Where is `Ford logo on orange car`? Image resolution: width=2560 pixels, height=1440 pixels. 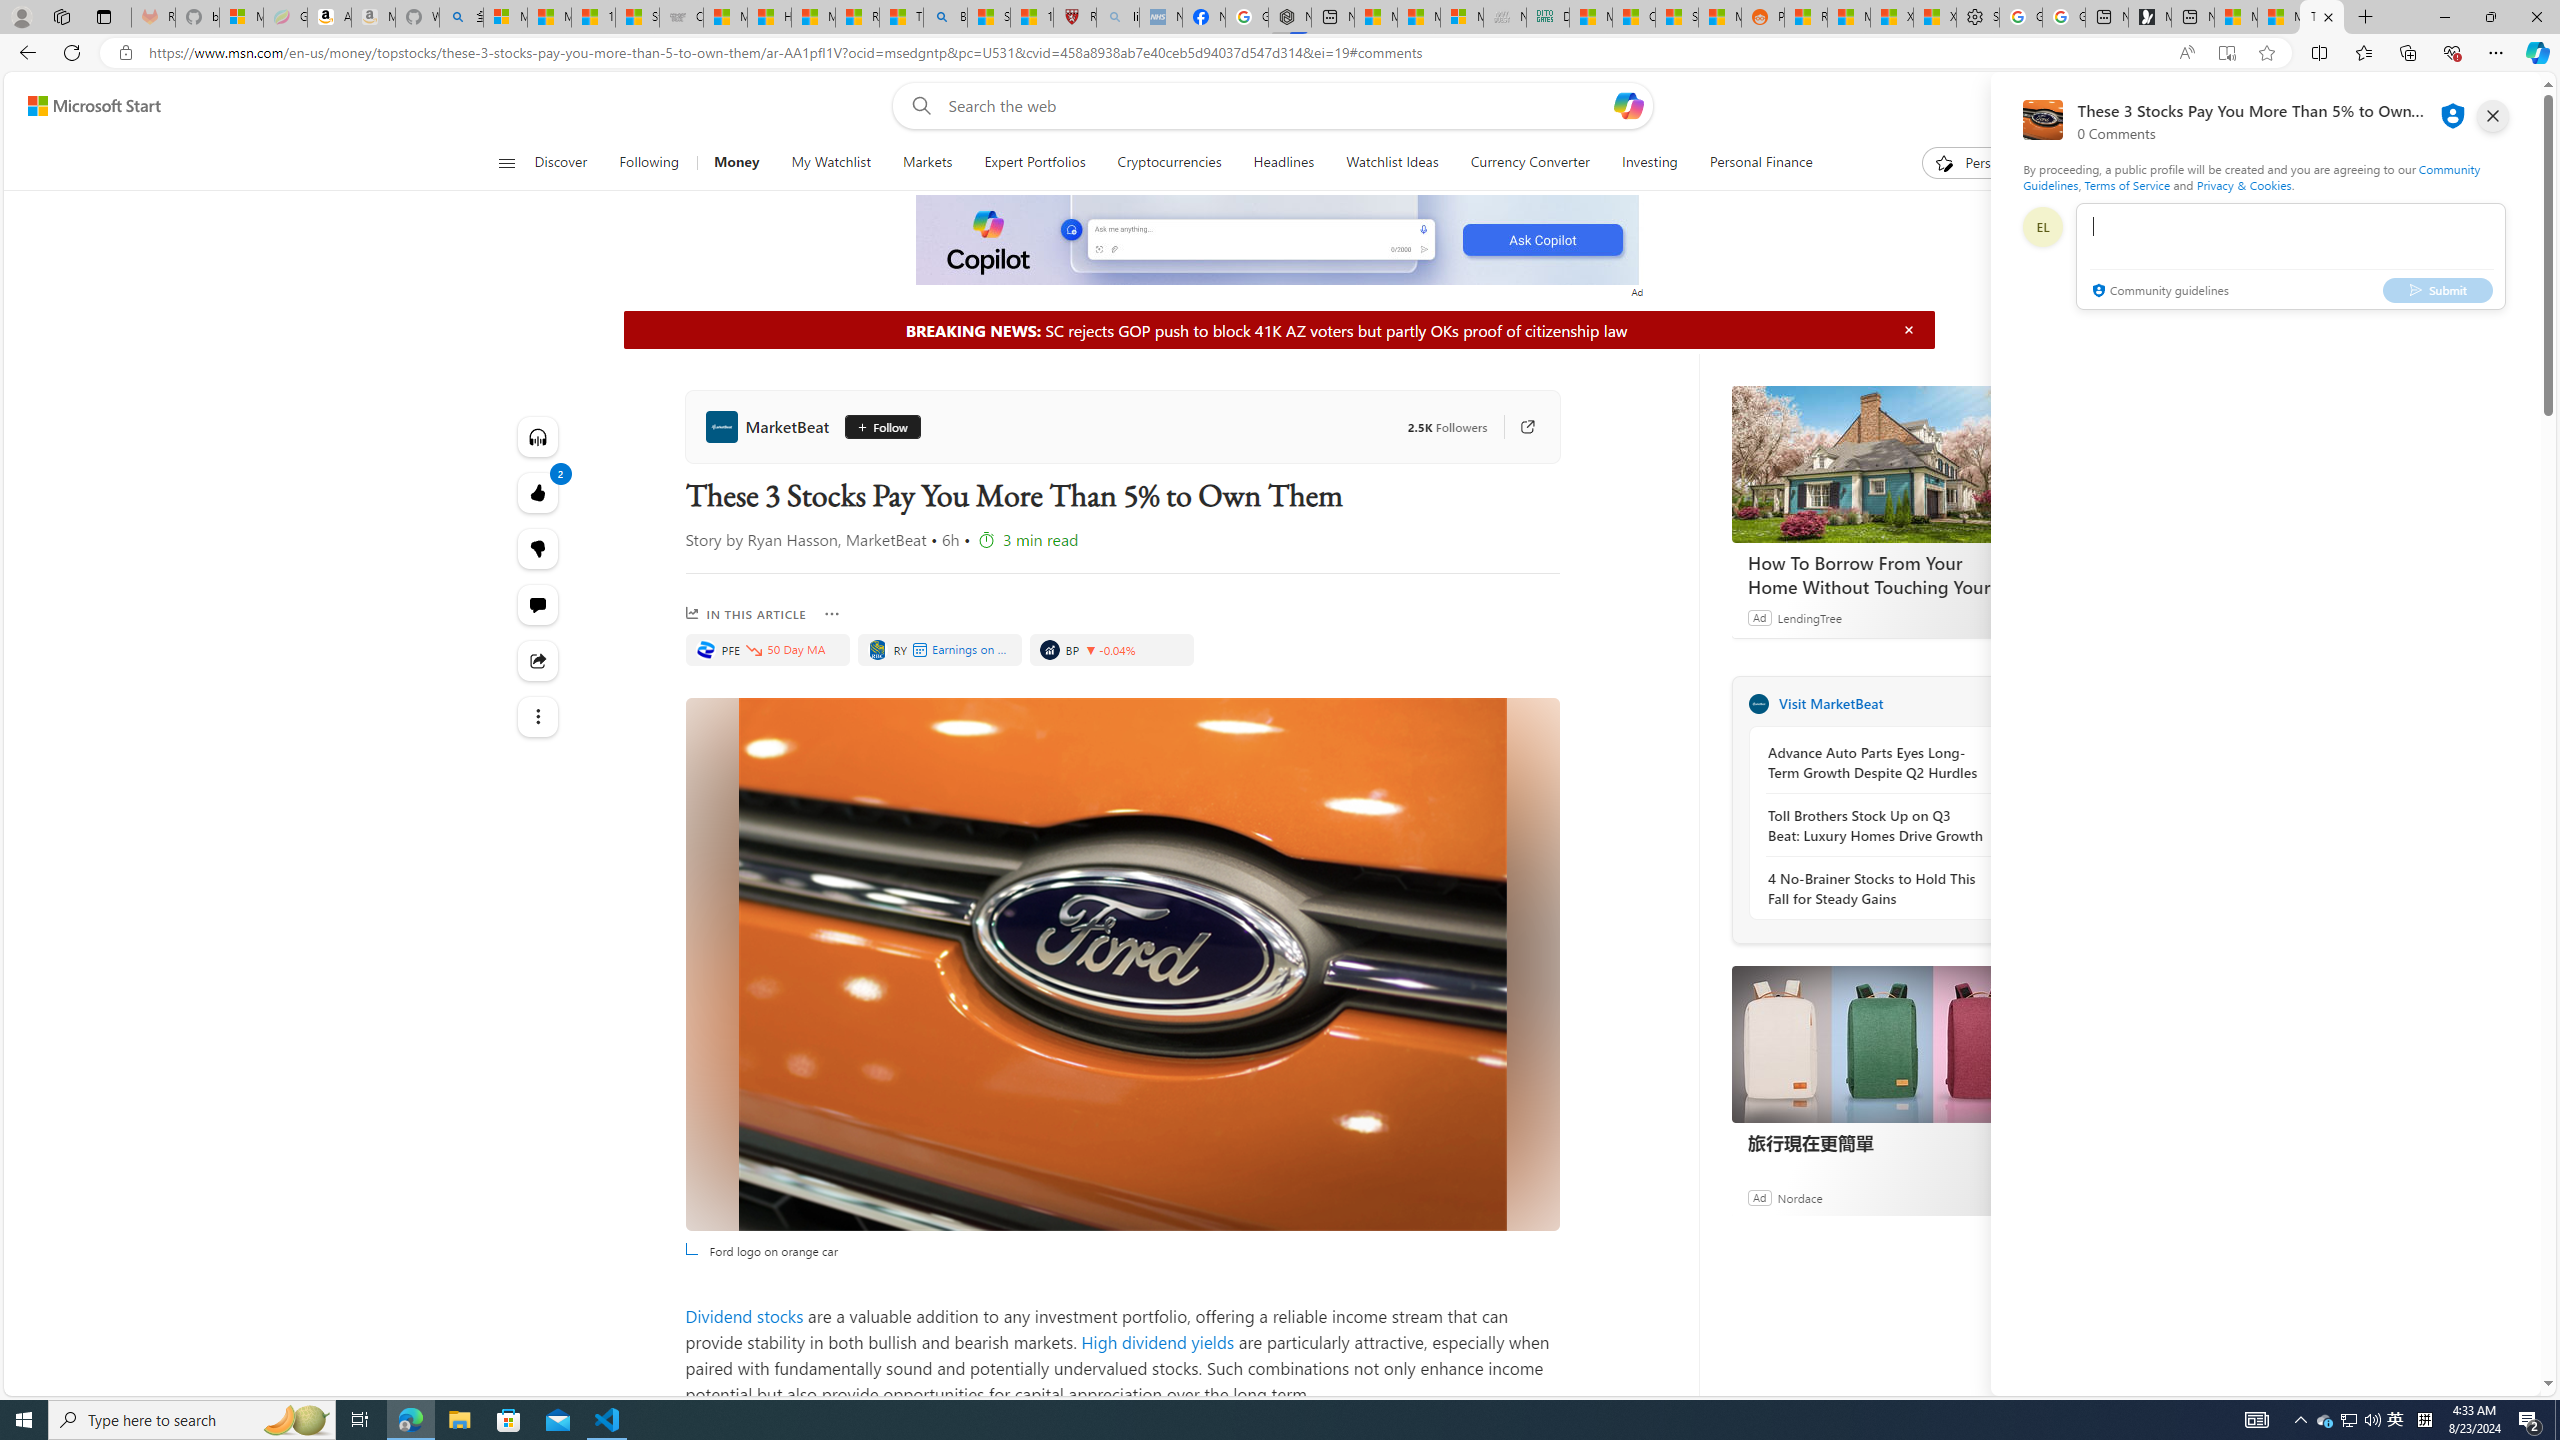 Ford logo on orange car is located at coordinates (1122, 964).